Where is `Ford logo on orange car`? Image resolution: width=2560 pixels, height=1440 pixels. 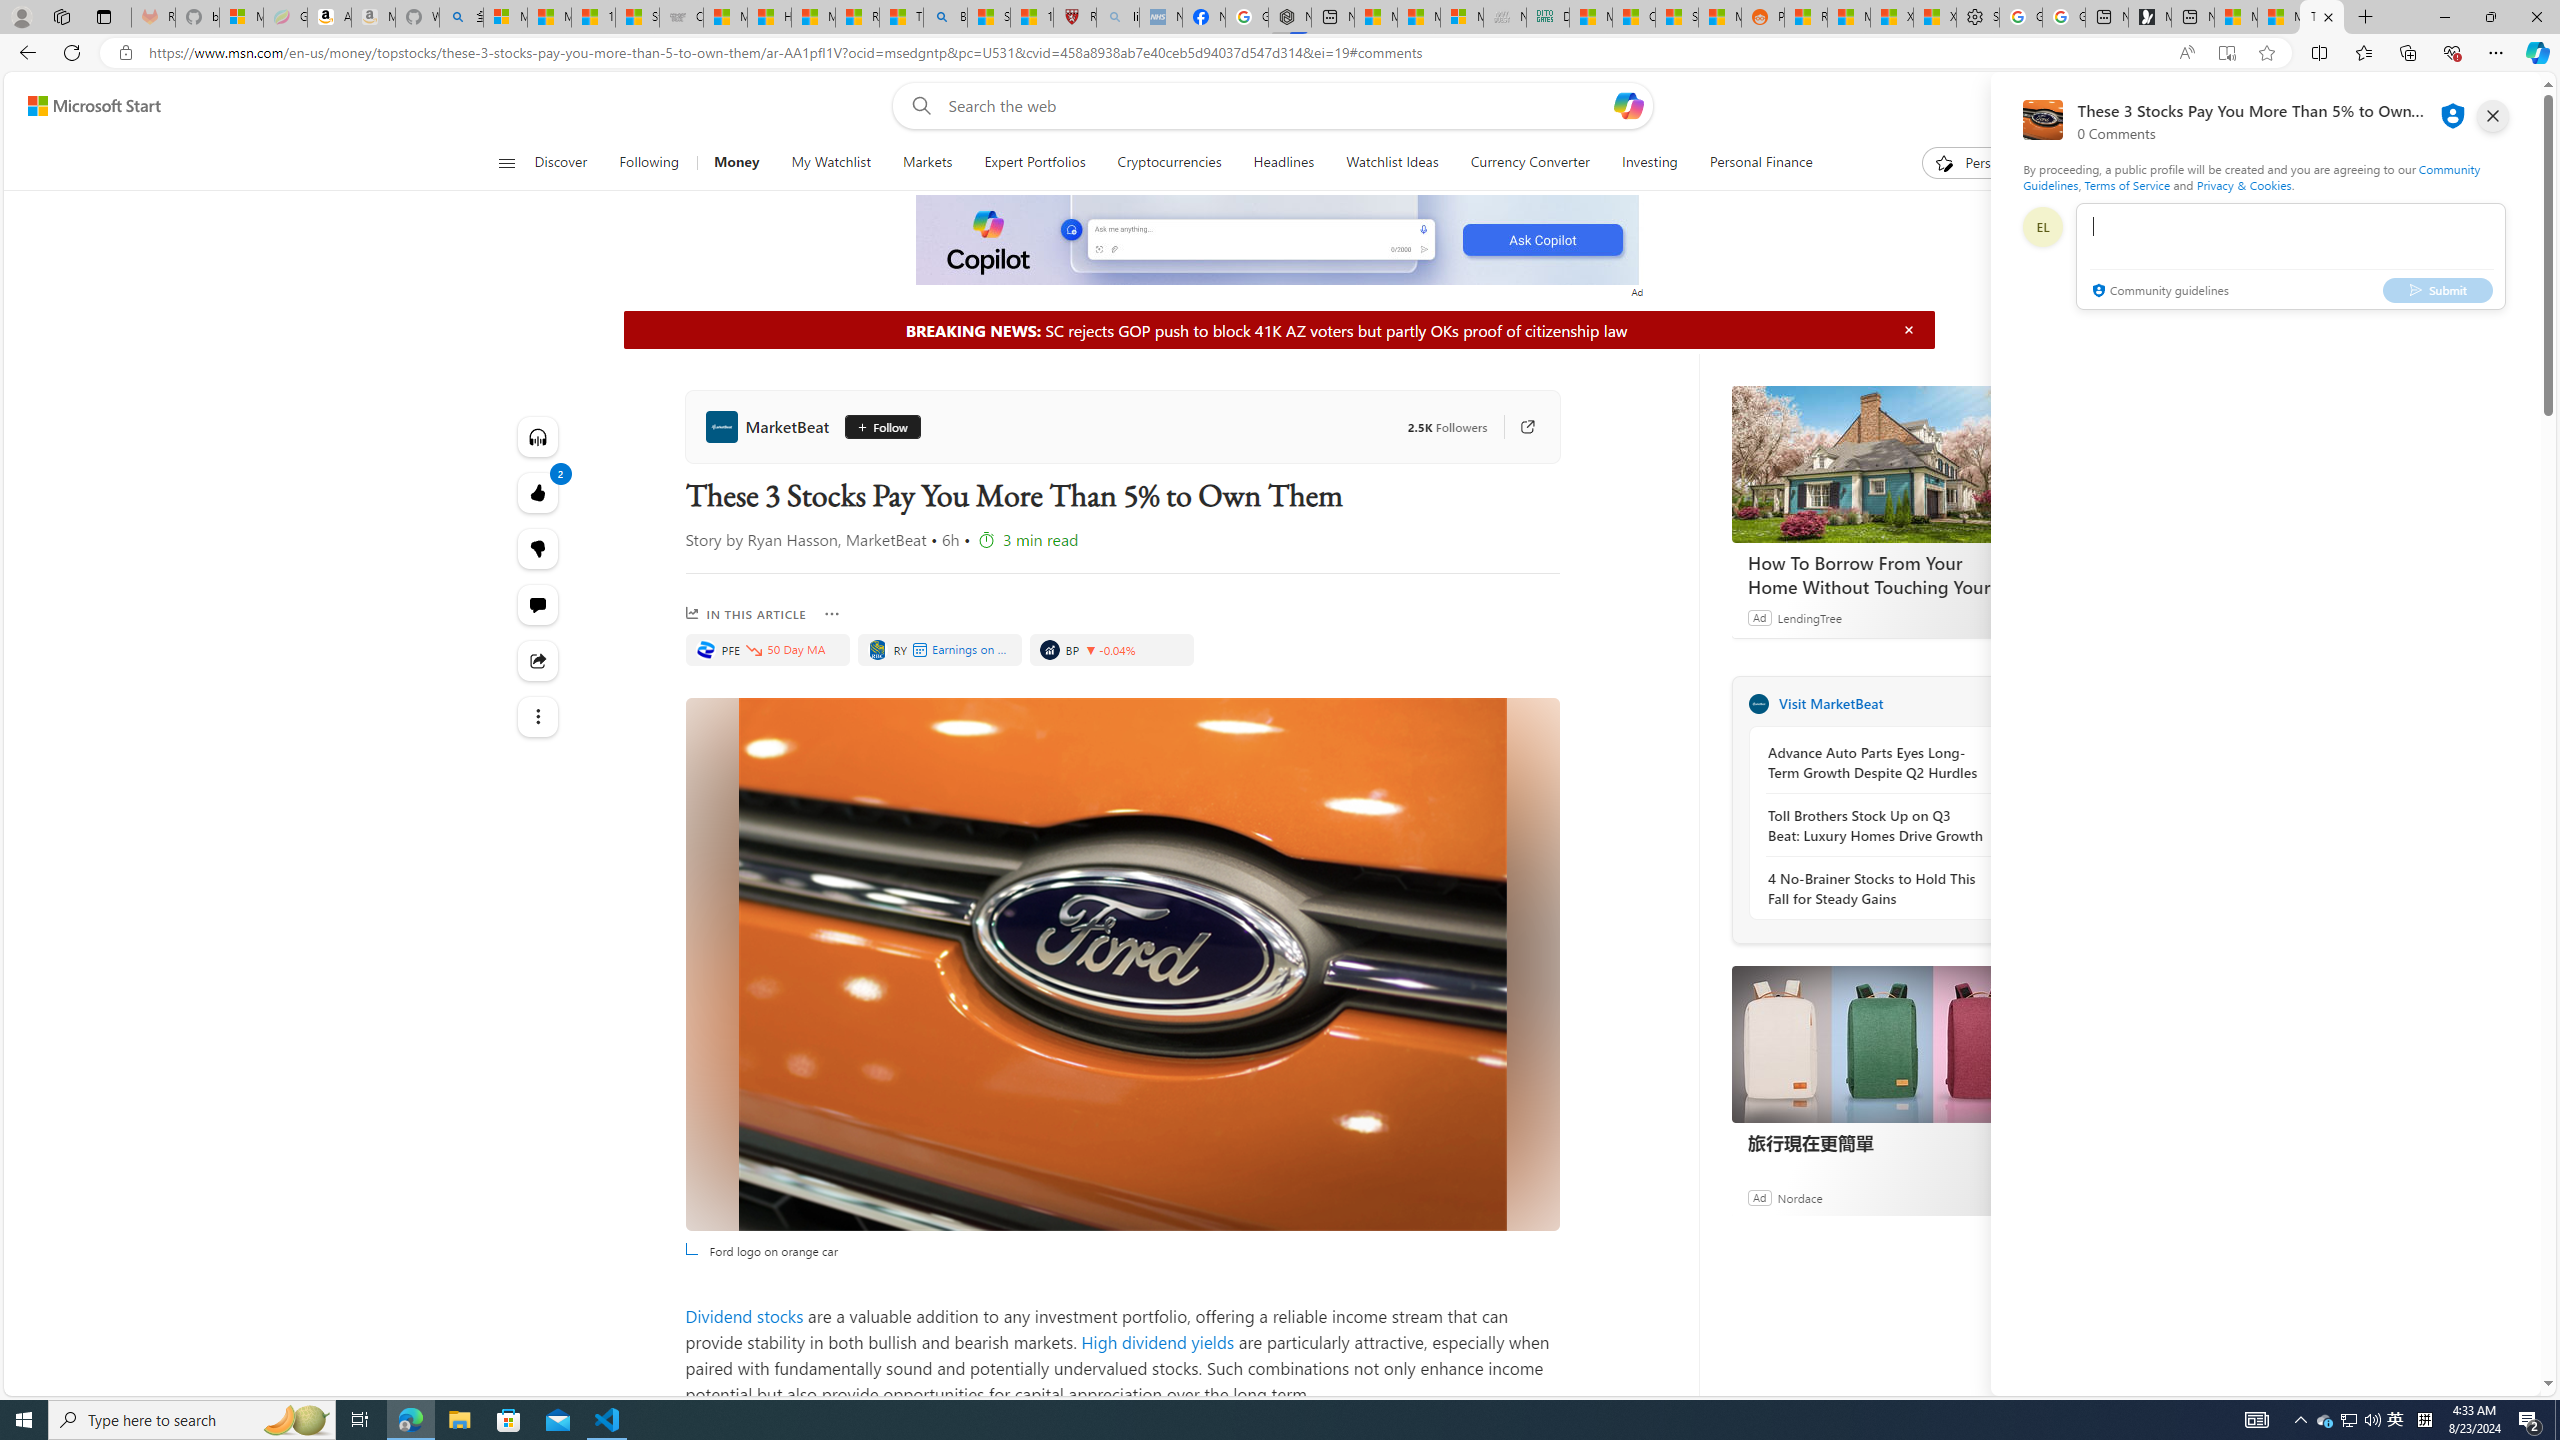 Ford logo on orange car is located at coordinates (1122, 964).